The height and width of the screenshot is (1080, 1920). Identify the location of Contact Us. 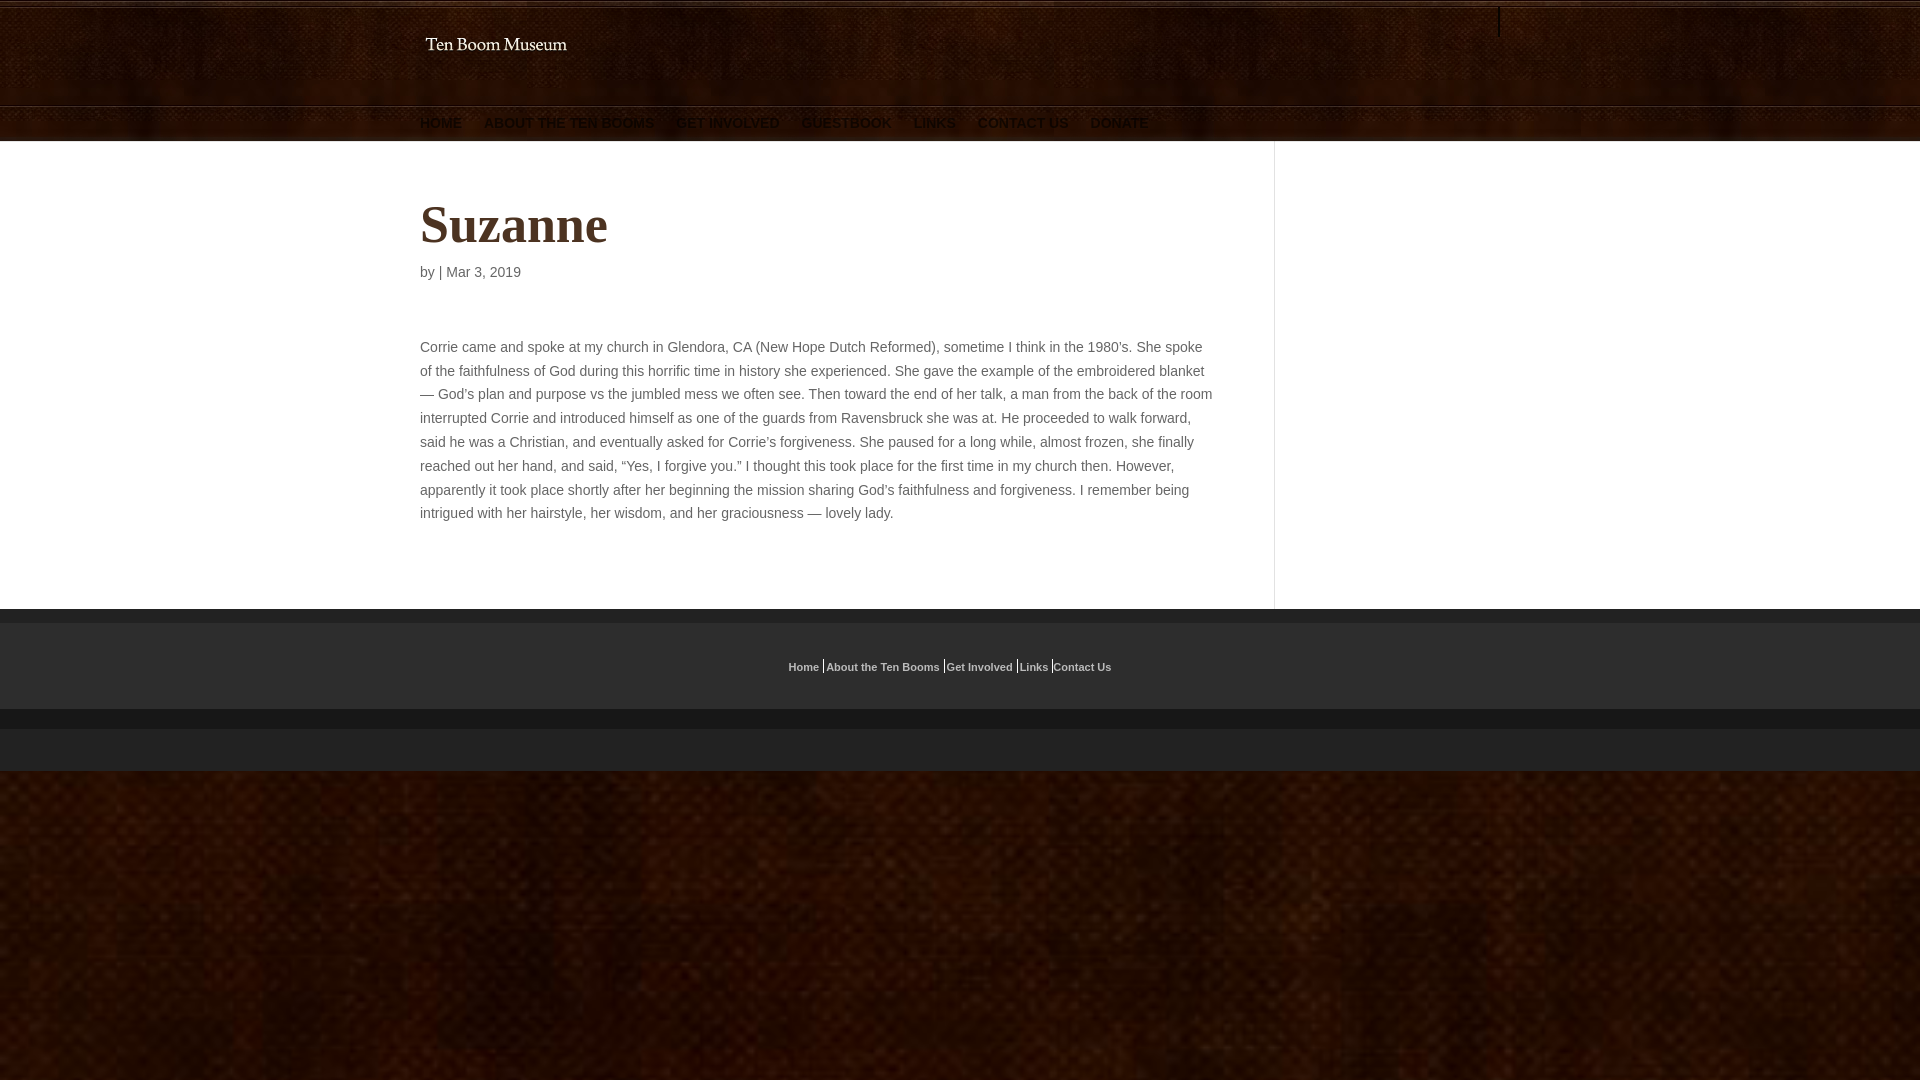
(1082, 666).